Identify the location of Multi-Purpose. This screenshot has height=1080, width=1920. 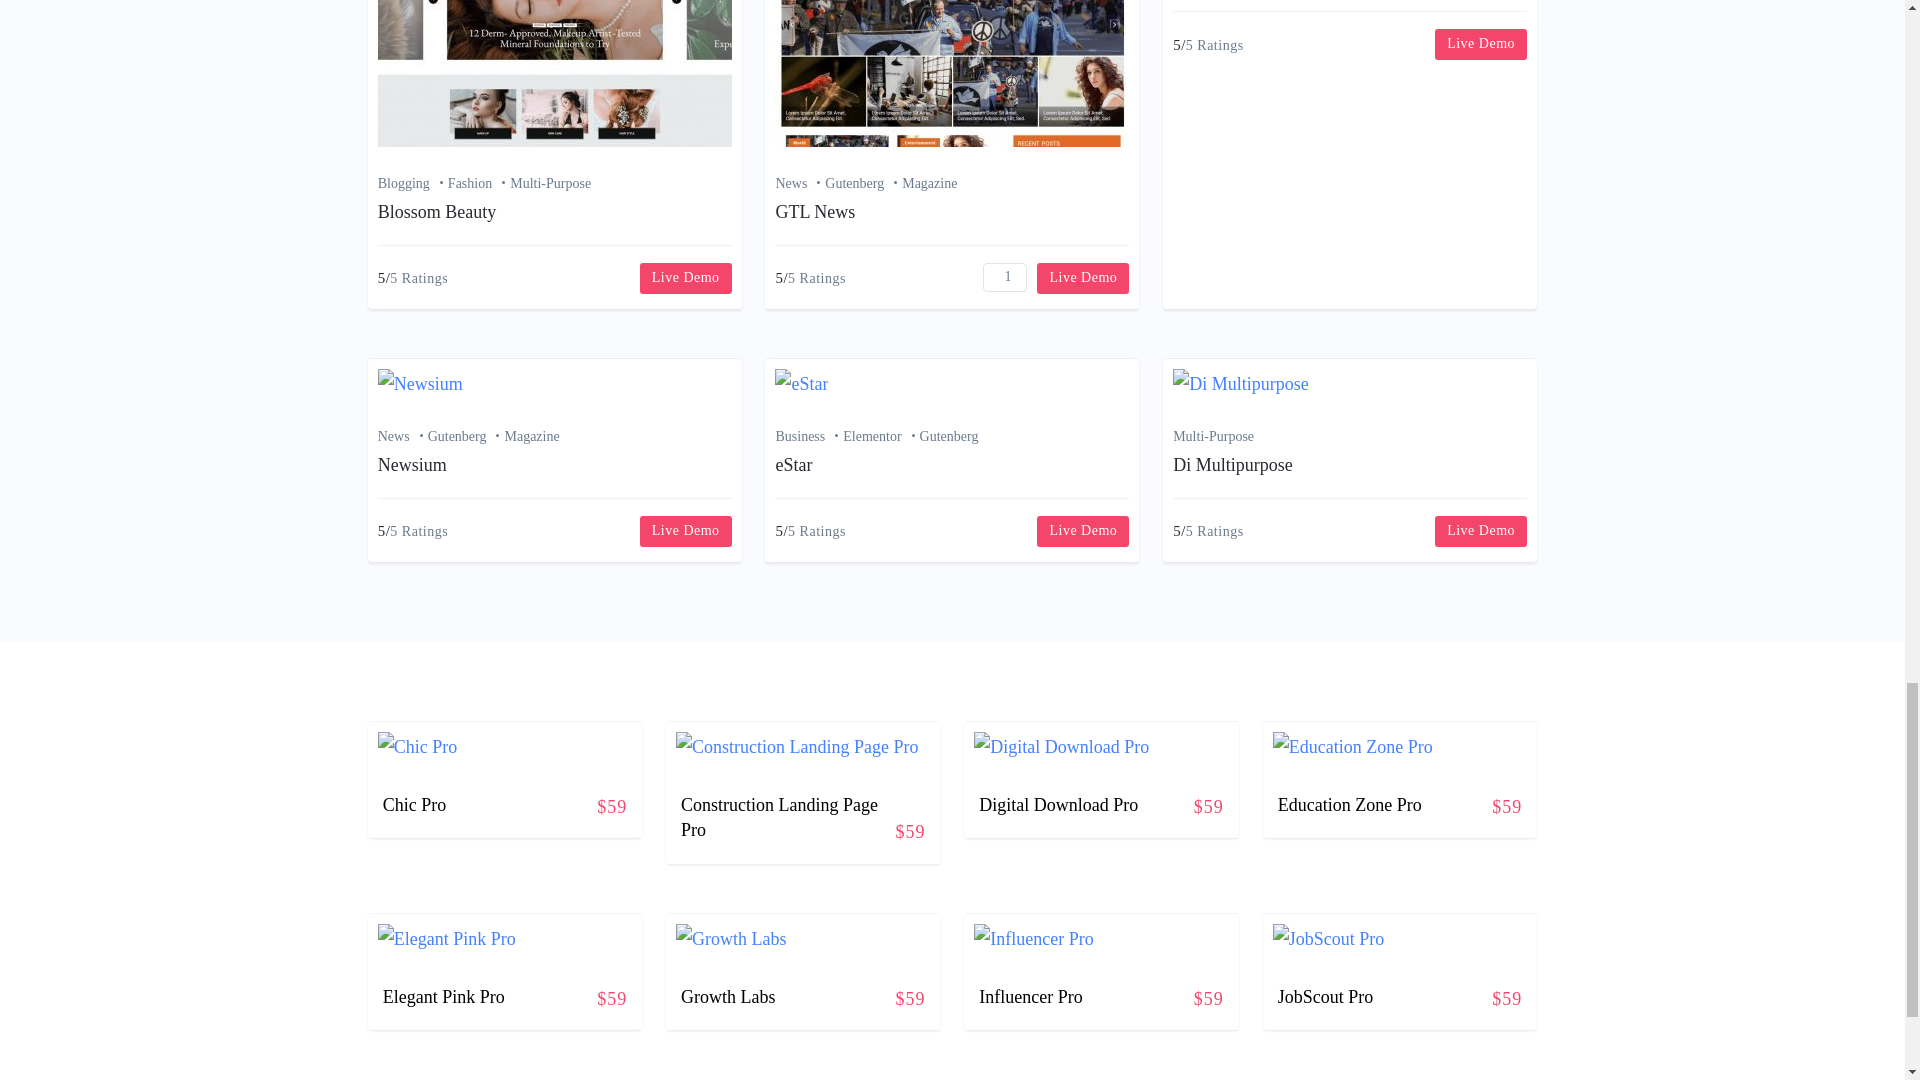
(550, 184).